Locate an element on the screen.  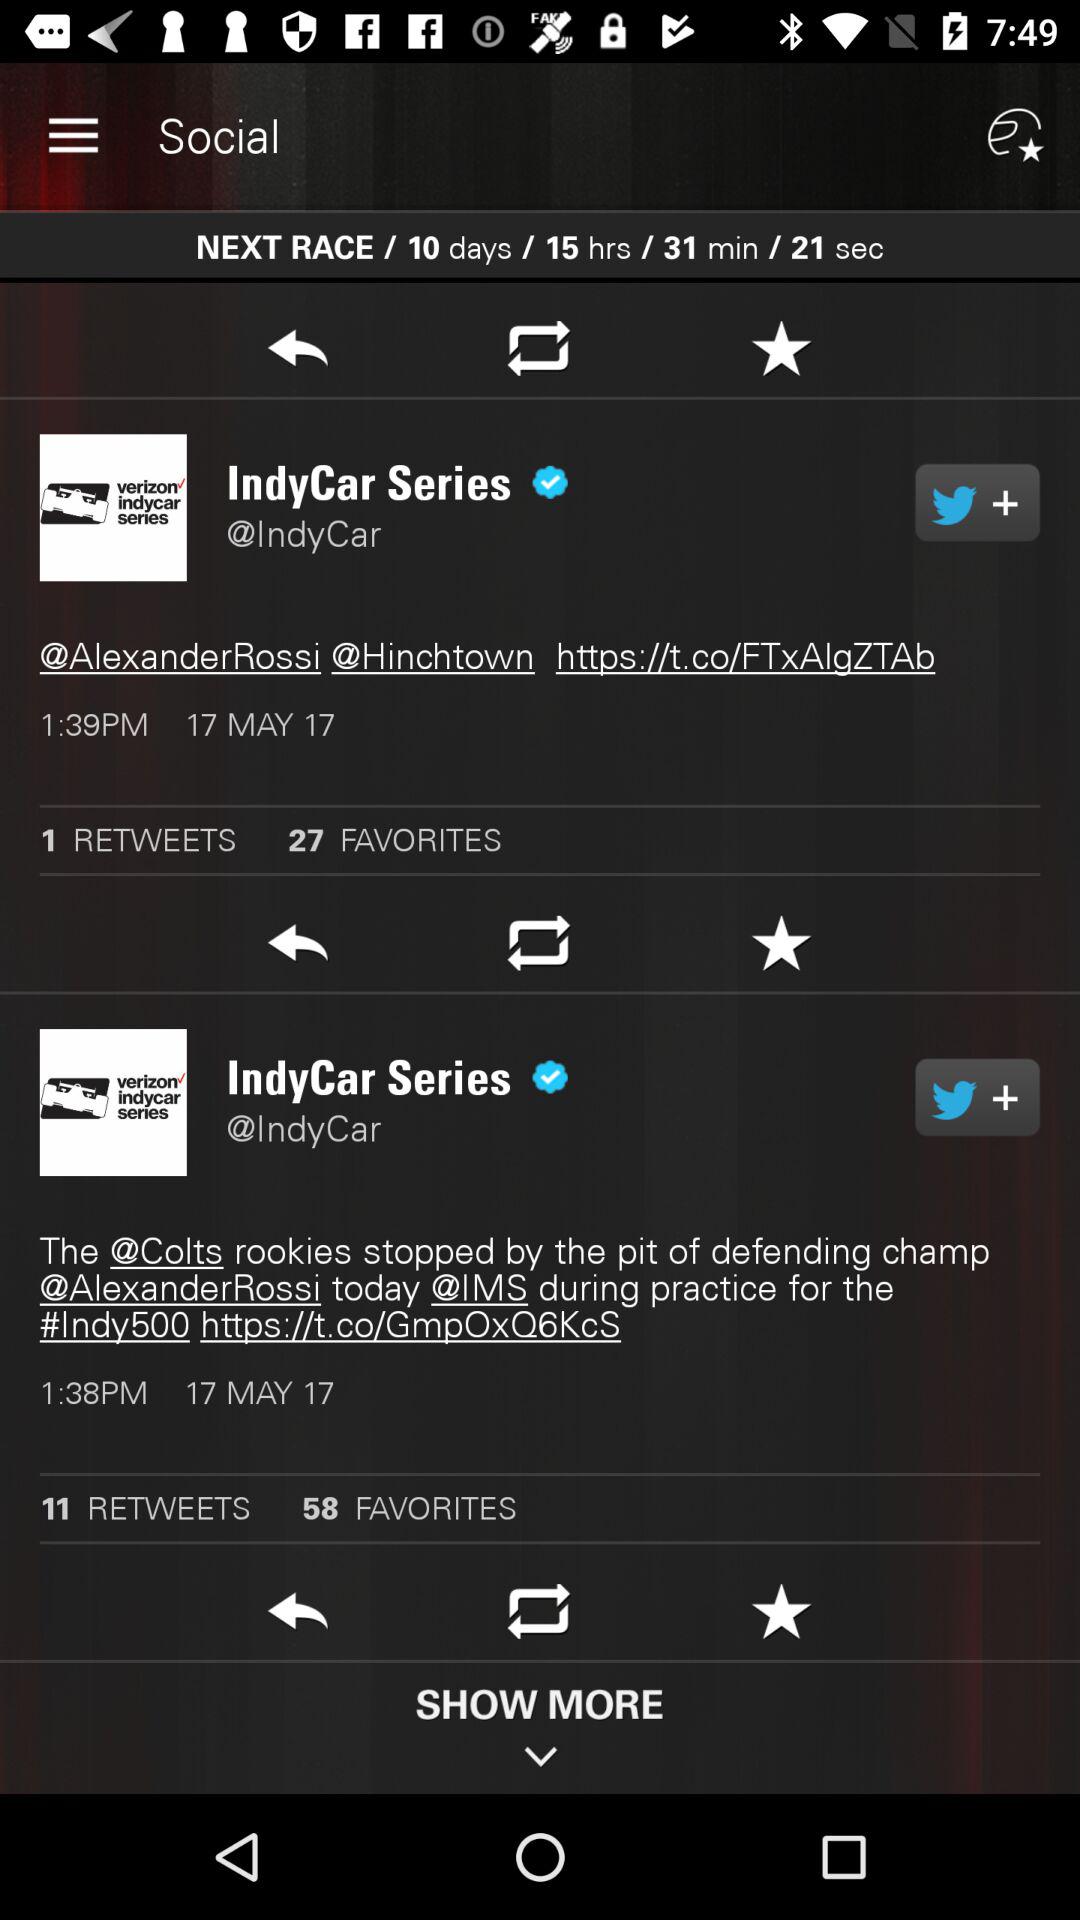
it means to add it to your twitter account is located at coordinates (978, 502).